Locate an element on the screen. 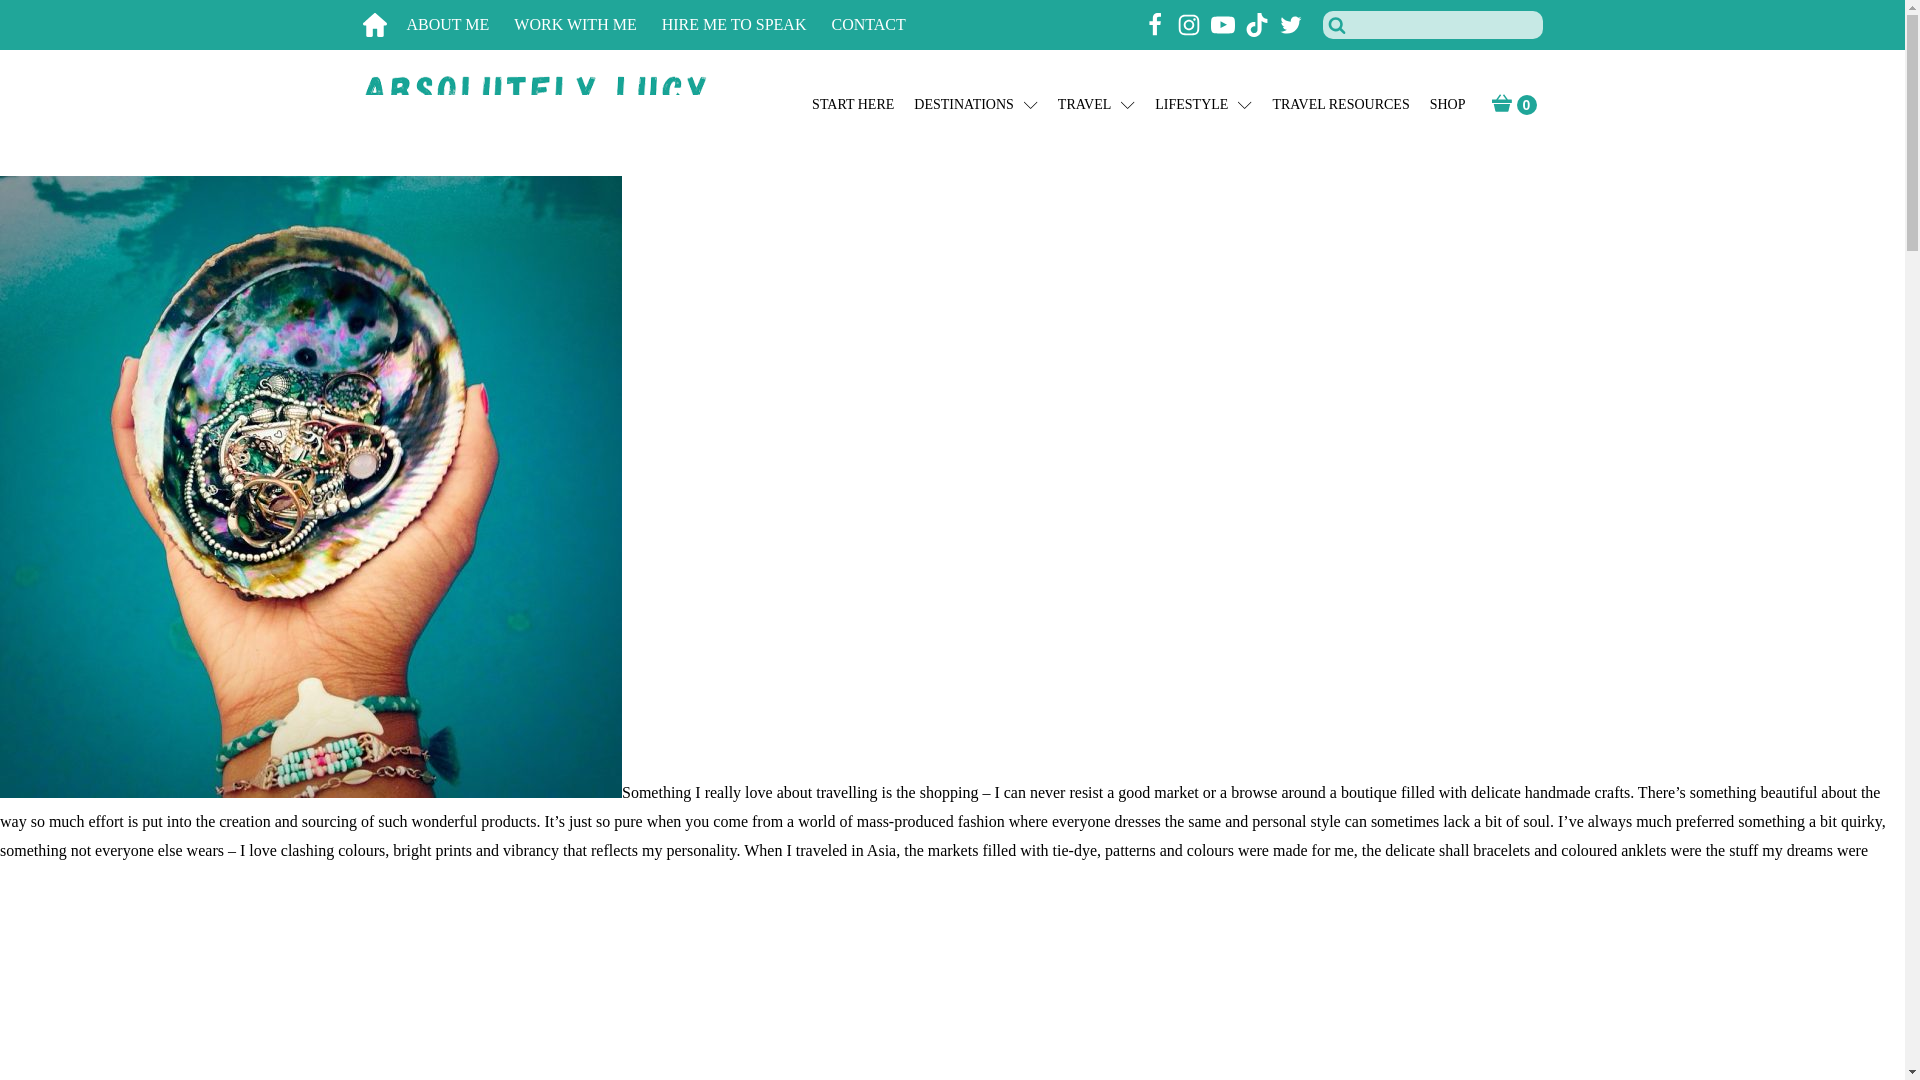 The height and width of the screenshot is (1080, 1920). START HERE is located at coordinates (853, 105).